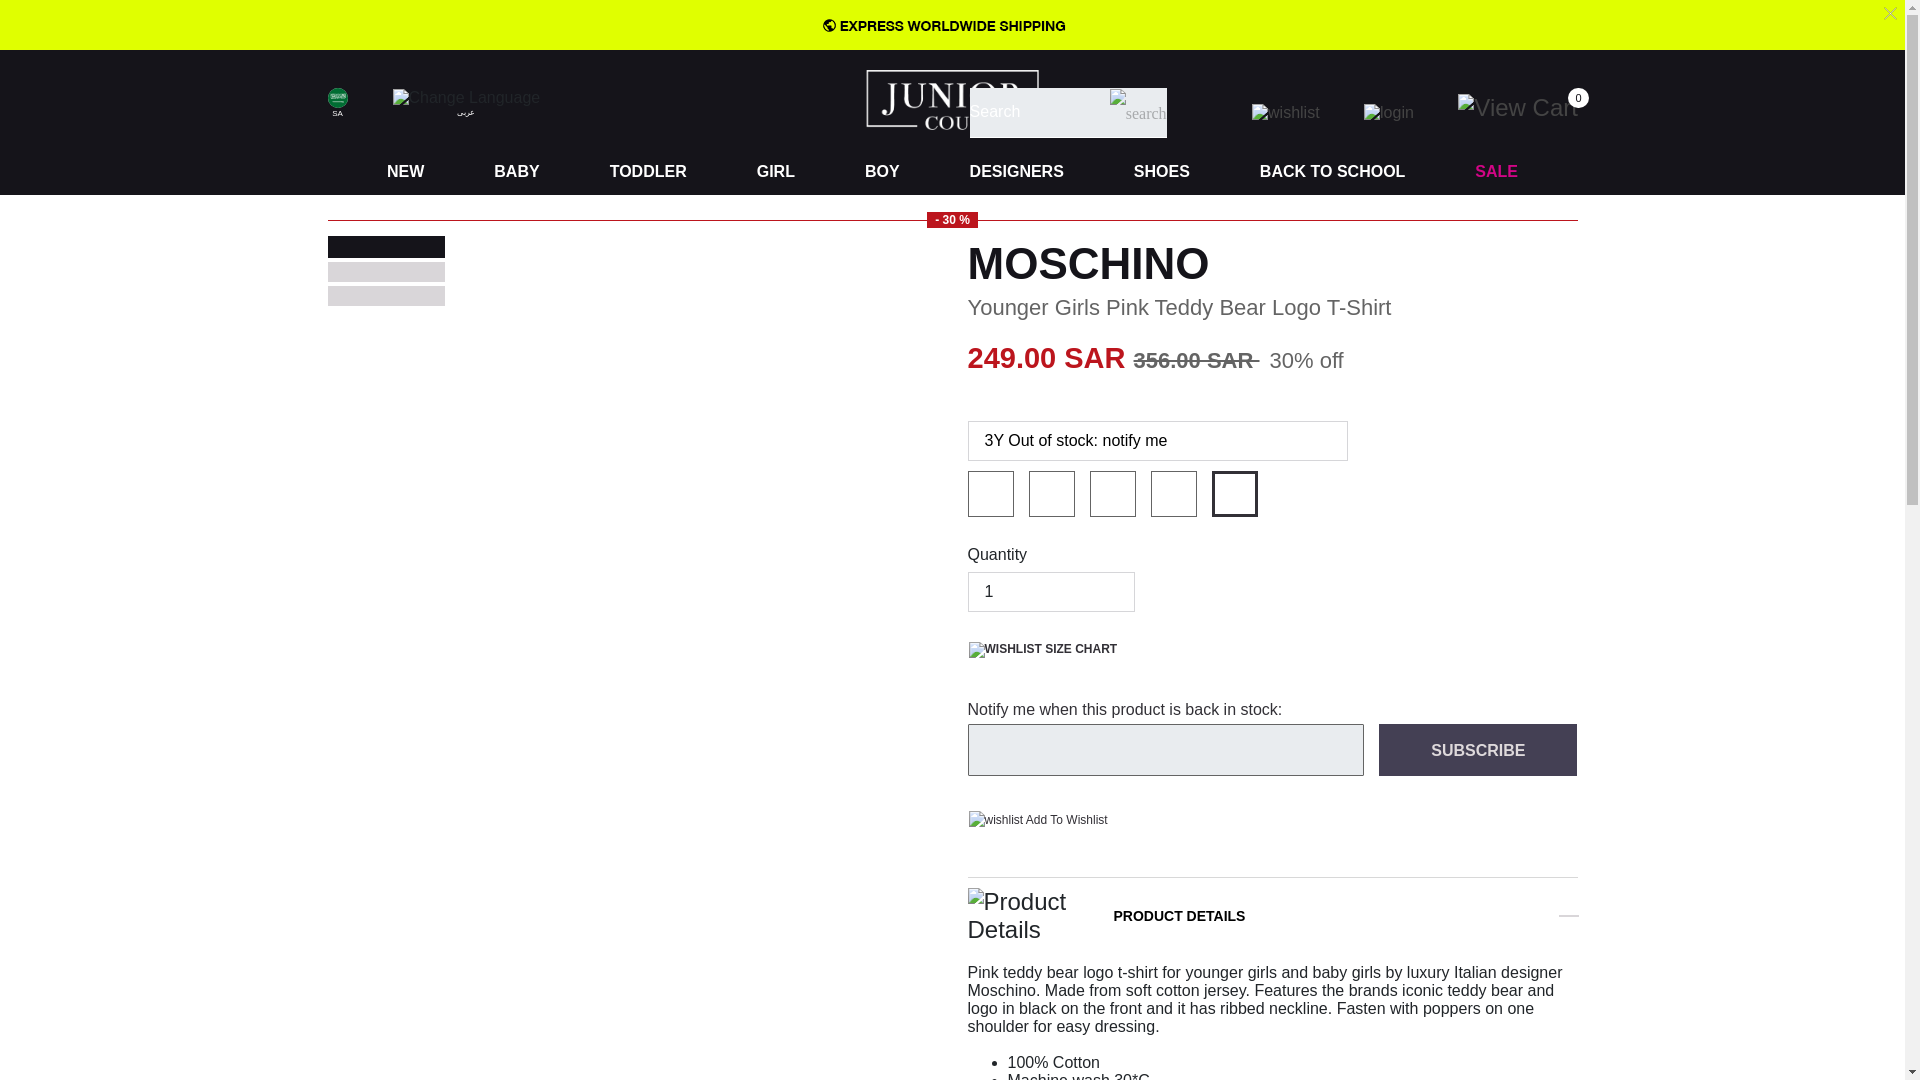  Describe the element at coordinates (1529, 106) in the screenshot. I see `0` at that location.